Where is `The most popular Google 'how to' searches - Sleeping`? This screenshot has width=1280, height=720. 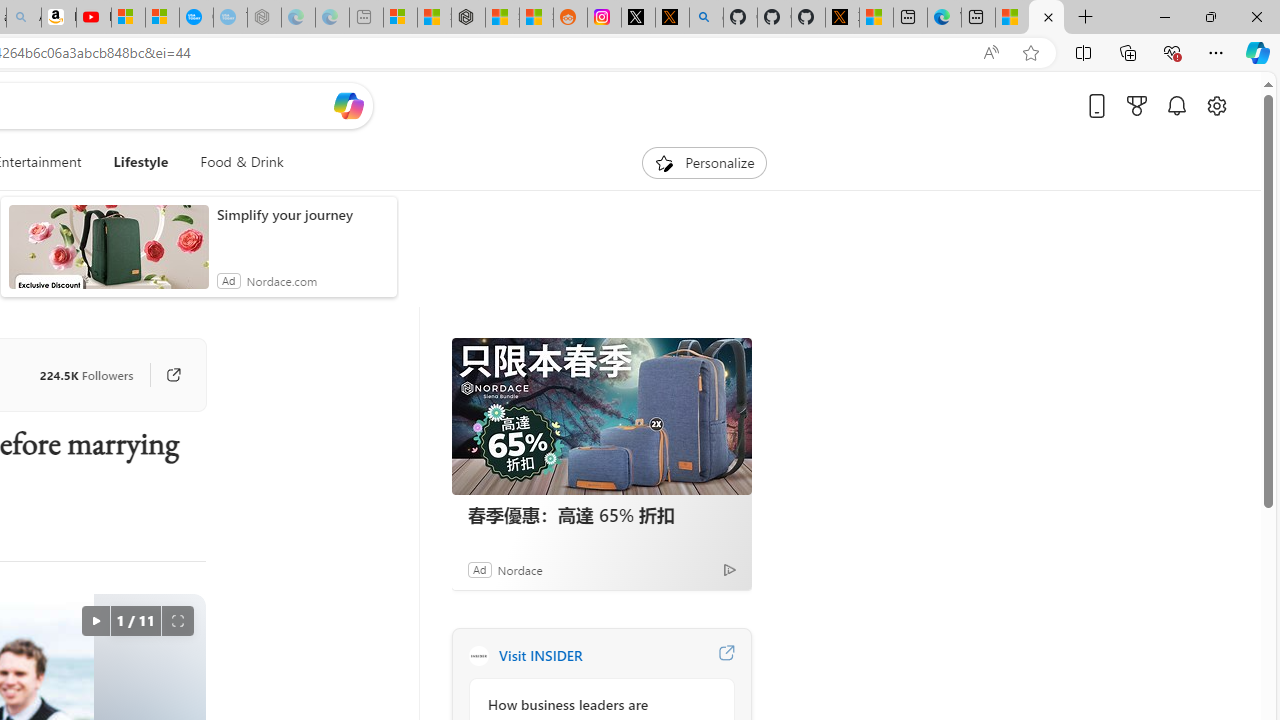
The most popular Google 'how to' searches - Sleeping is located at coordinates (230, 18).